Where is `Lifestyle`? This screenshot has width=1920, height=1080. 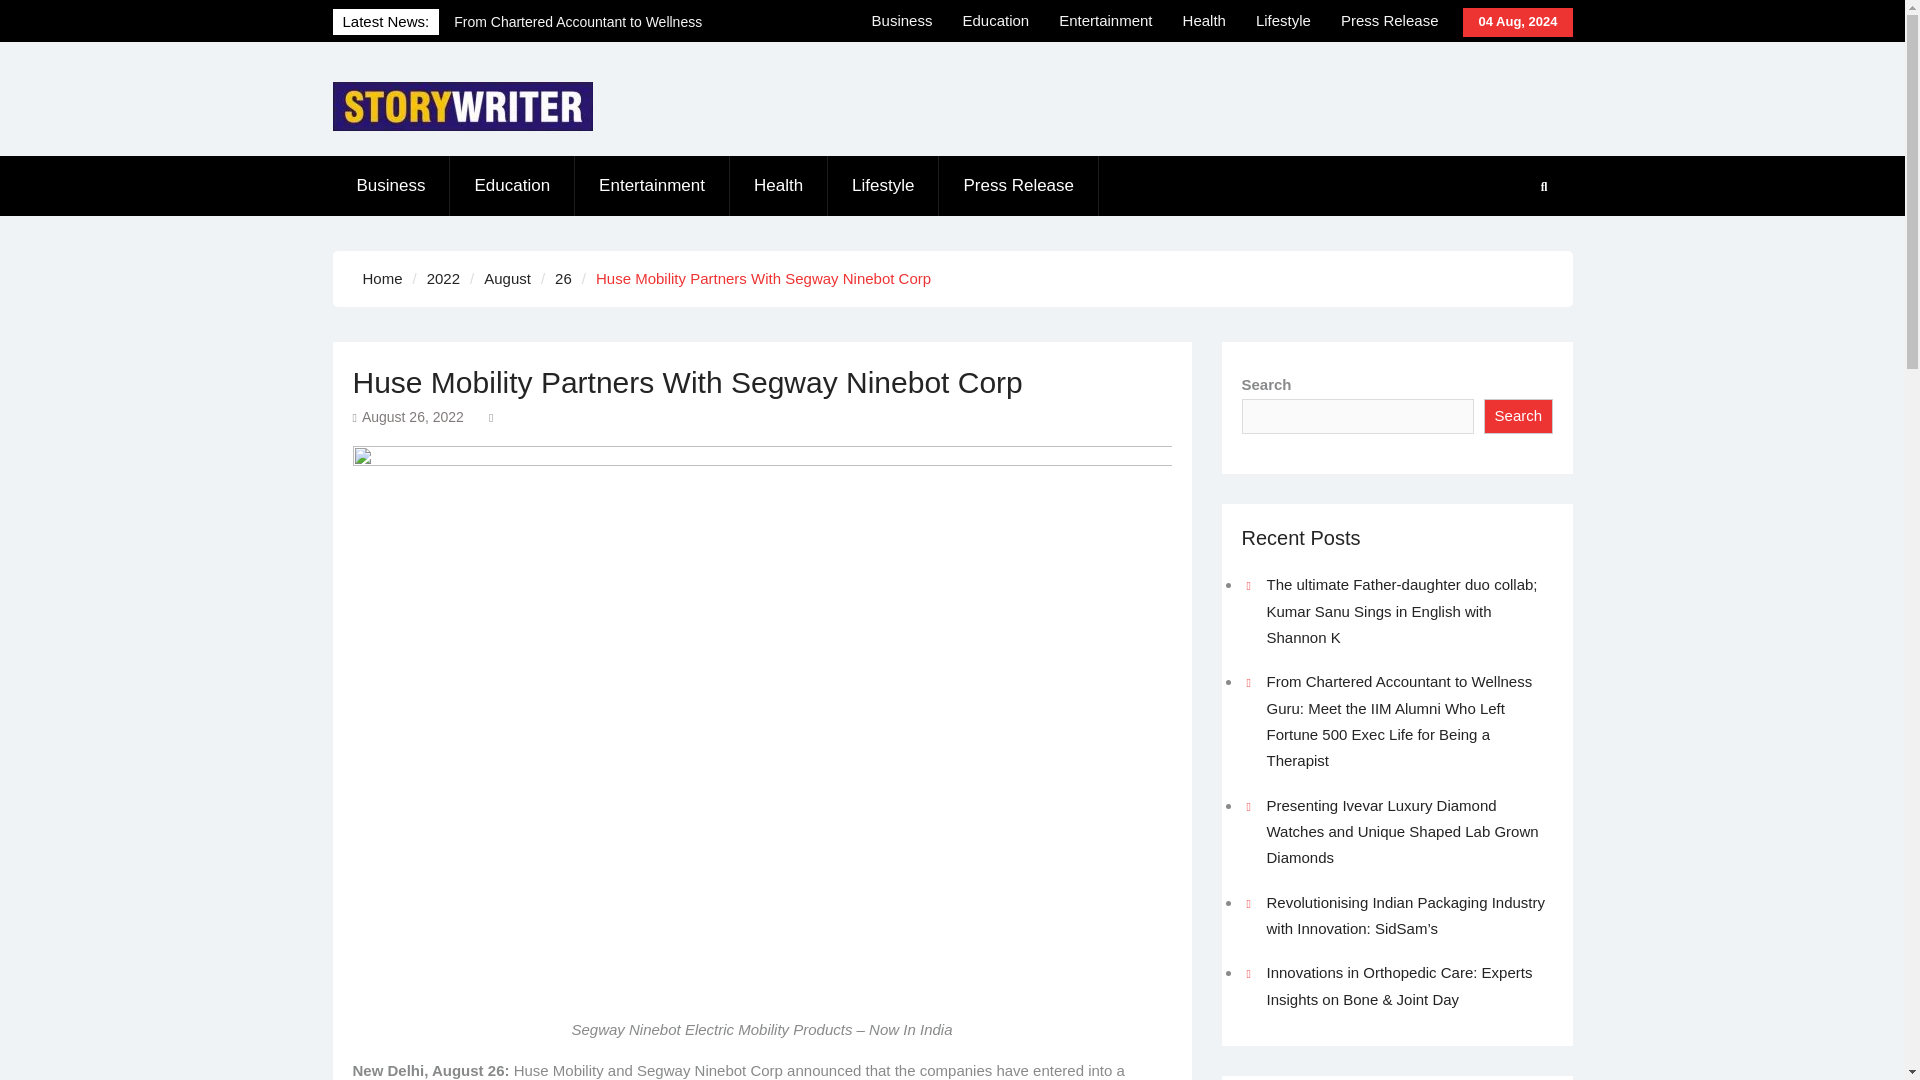 Lifestyle is located at coordinates (882, 186).